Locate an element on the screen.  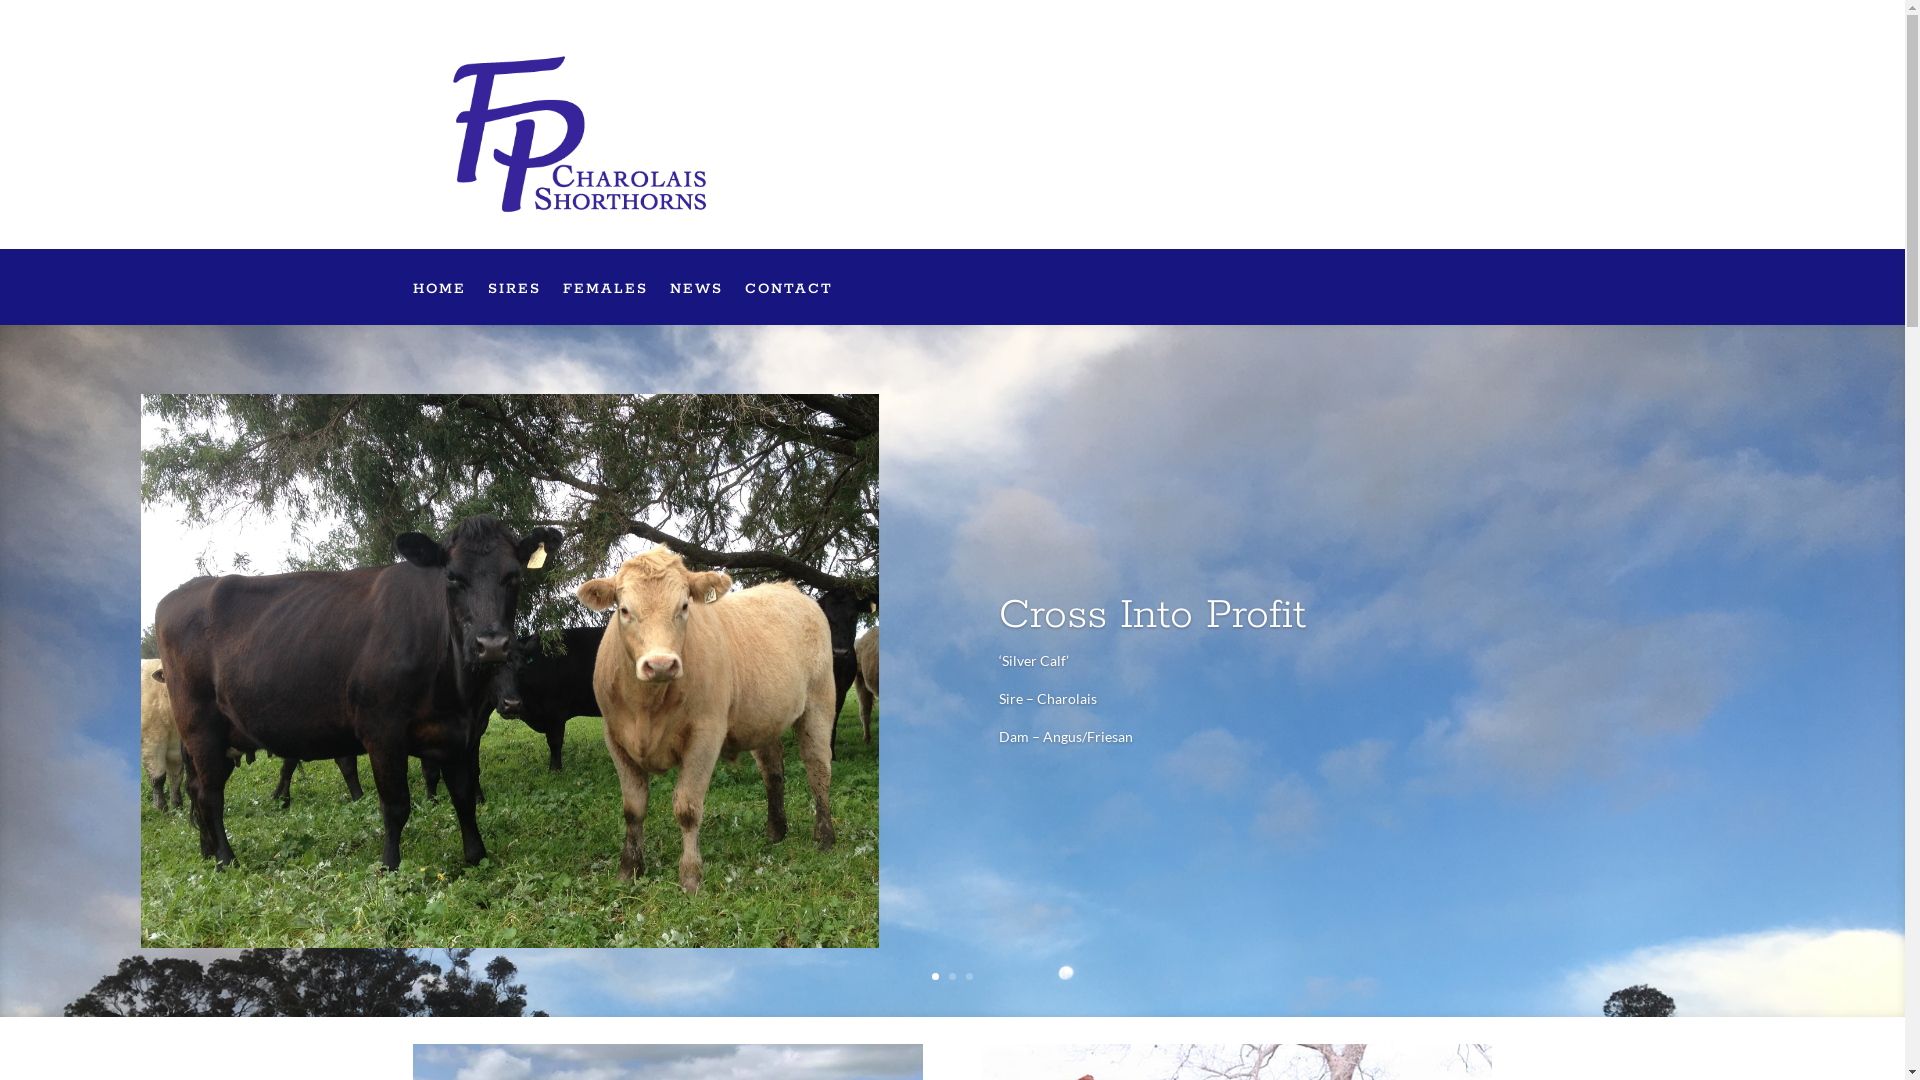
CONTACT is located at coordinates (788, 304).